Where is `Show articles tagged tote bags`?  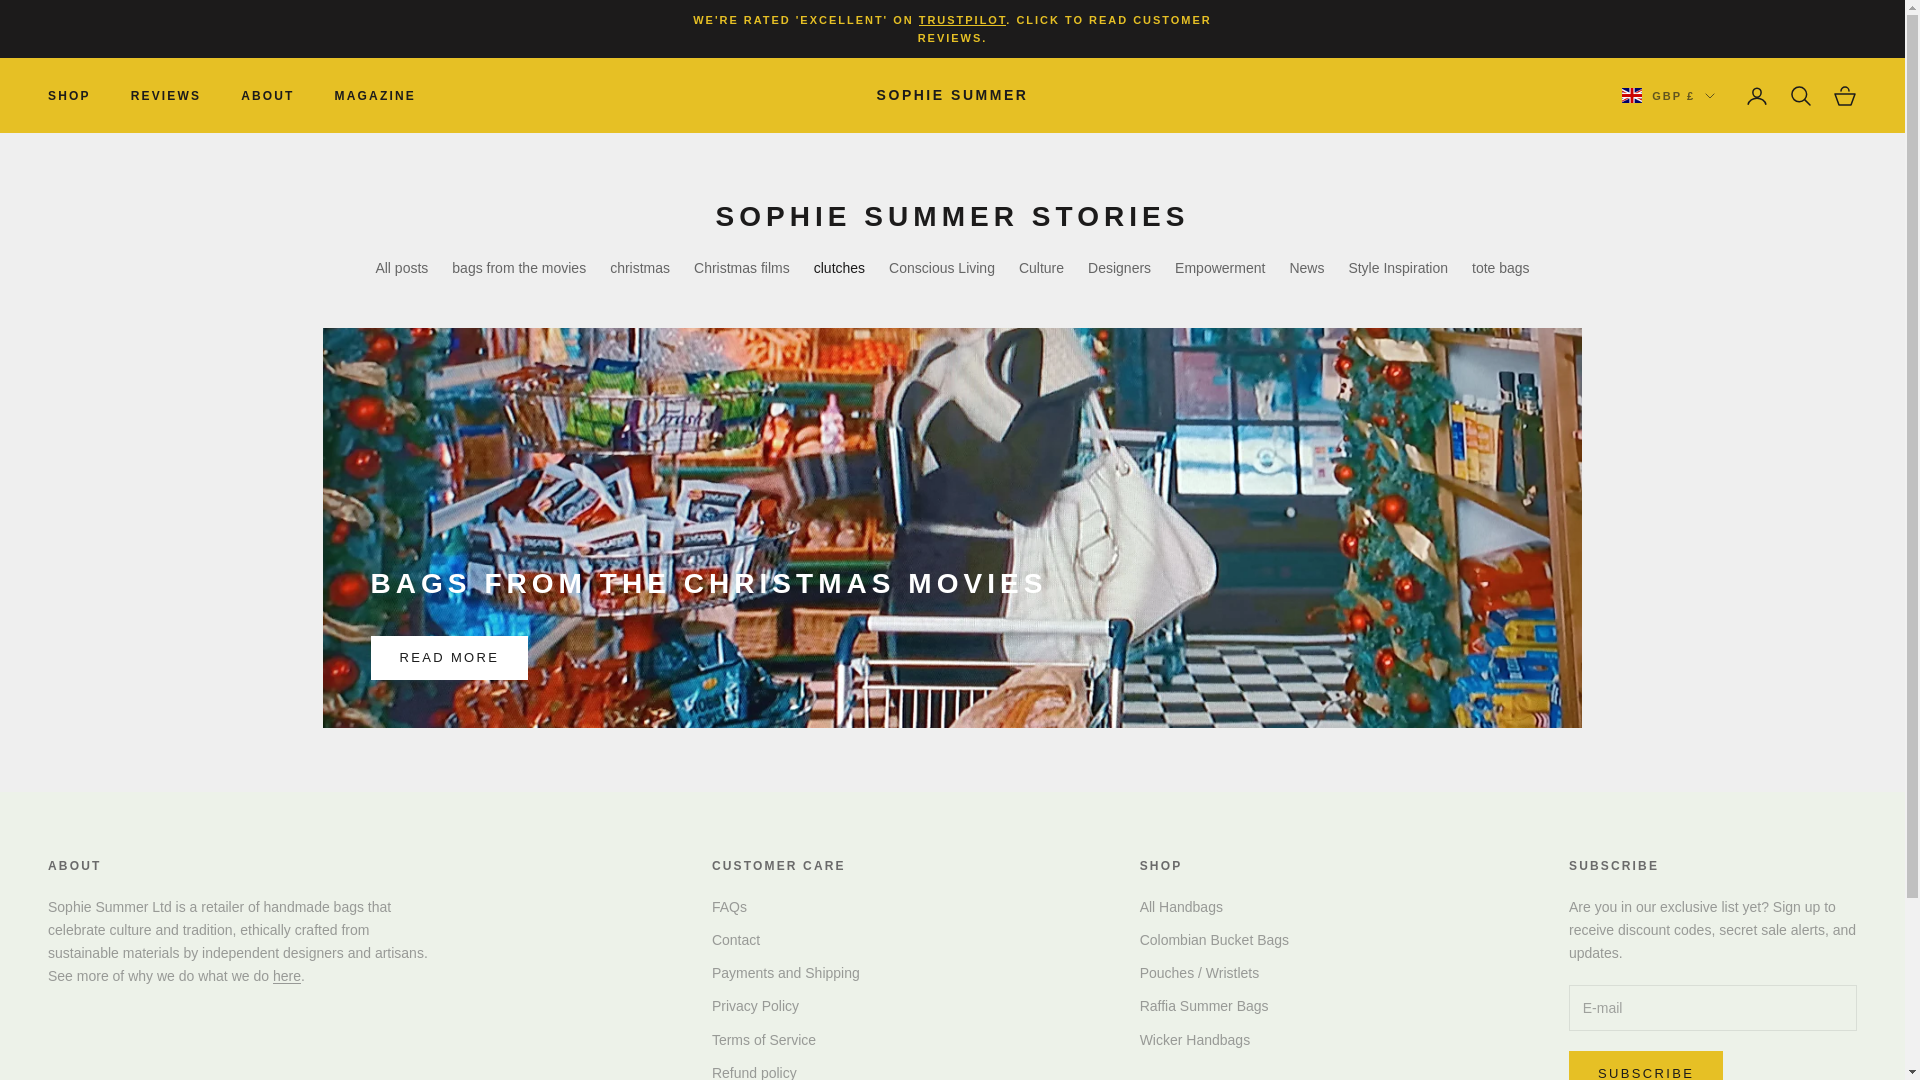 Show articles tagged tote bags is located at coordinates (1501, 268).